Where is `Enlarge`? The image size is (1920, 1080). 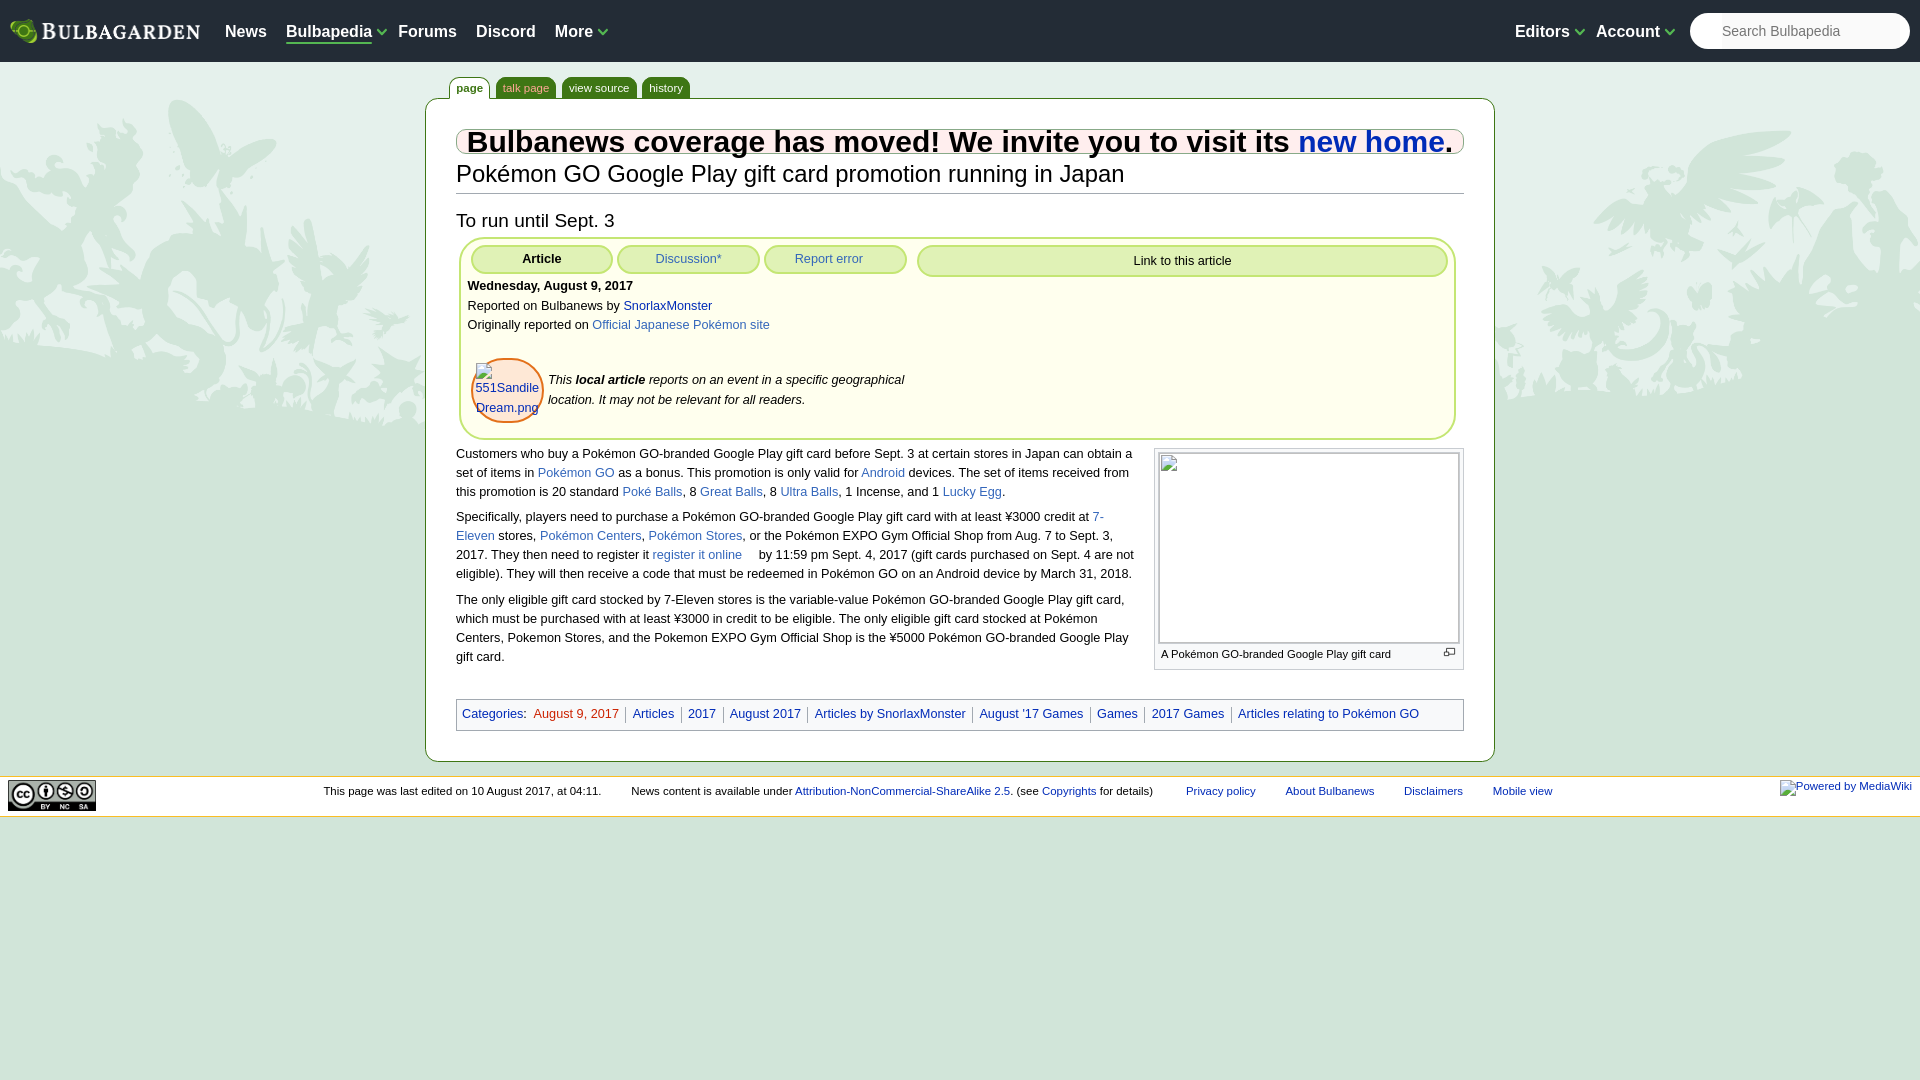
Enlarge is located at coordinates (1449, 652).